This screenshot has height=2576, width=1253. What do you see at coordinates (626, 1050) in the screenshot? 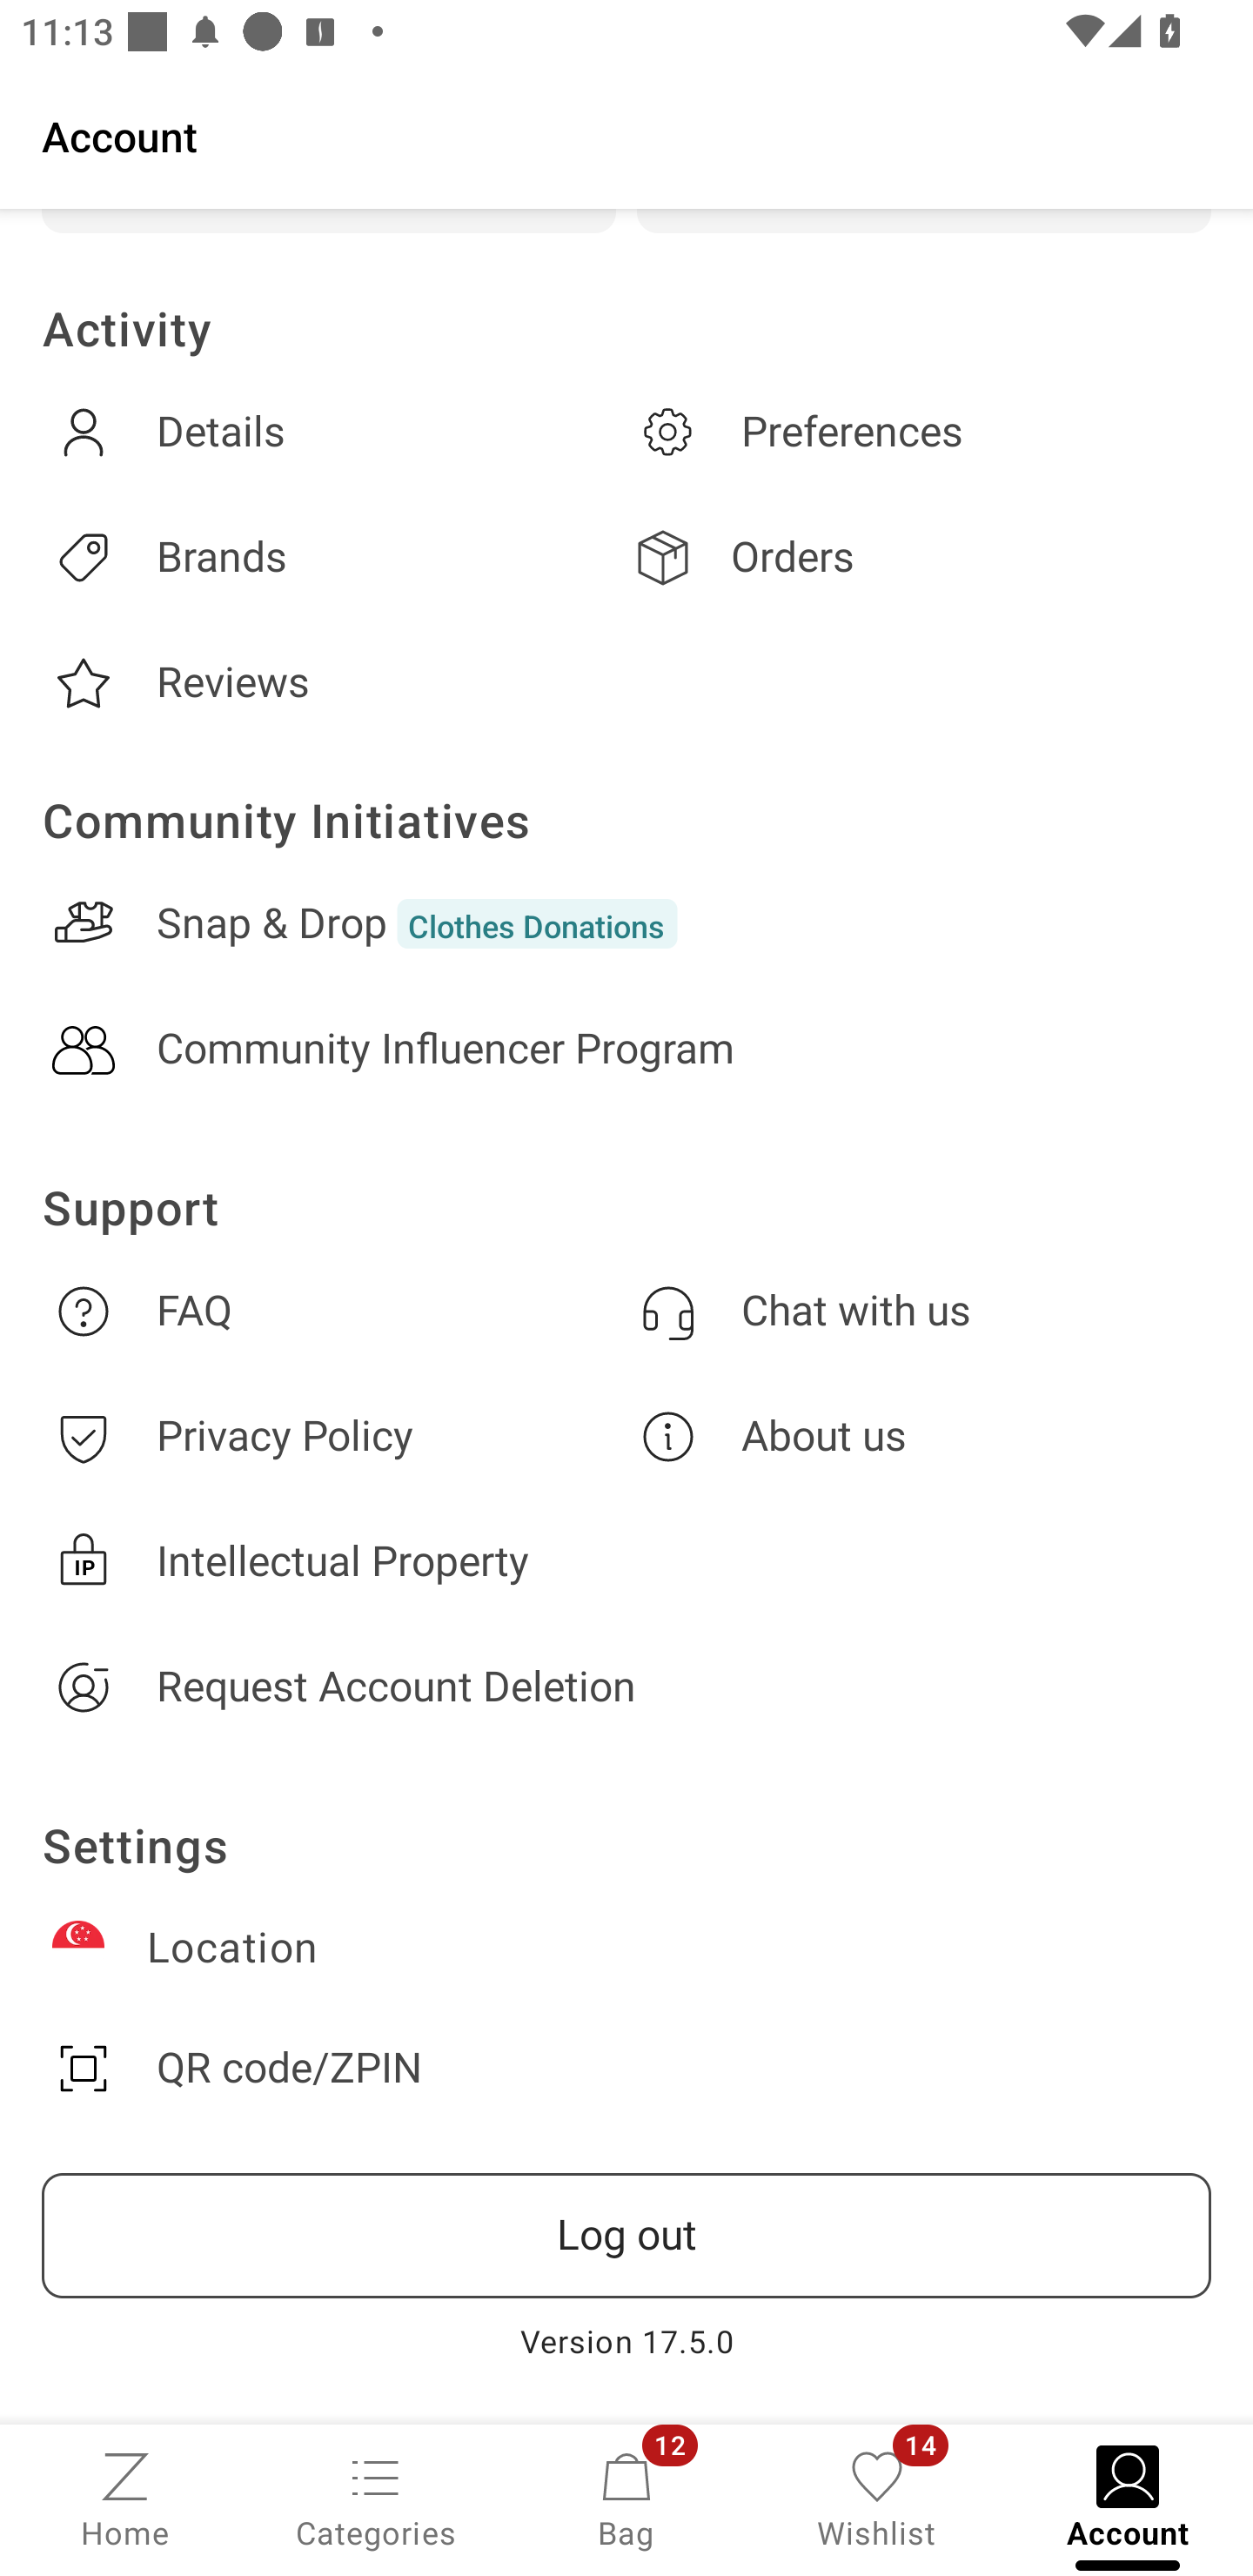
I see `Community Influencer Program` at bounding box center [626, 1050].